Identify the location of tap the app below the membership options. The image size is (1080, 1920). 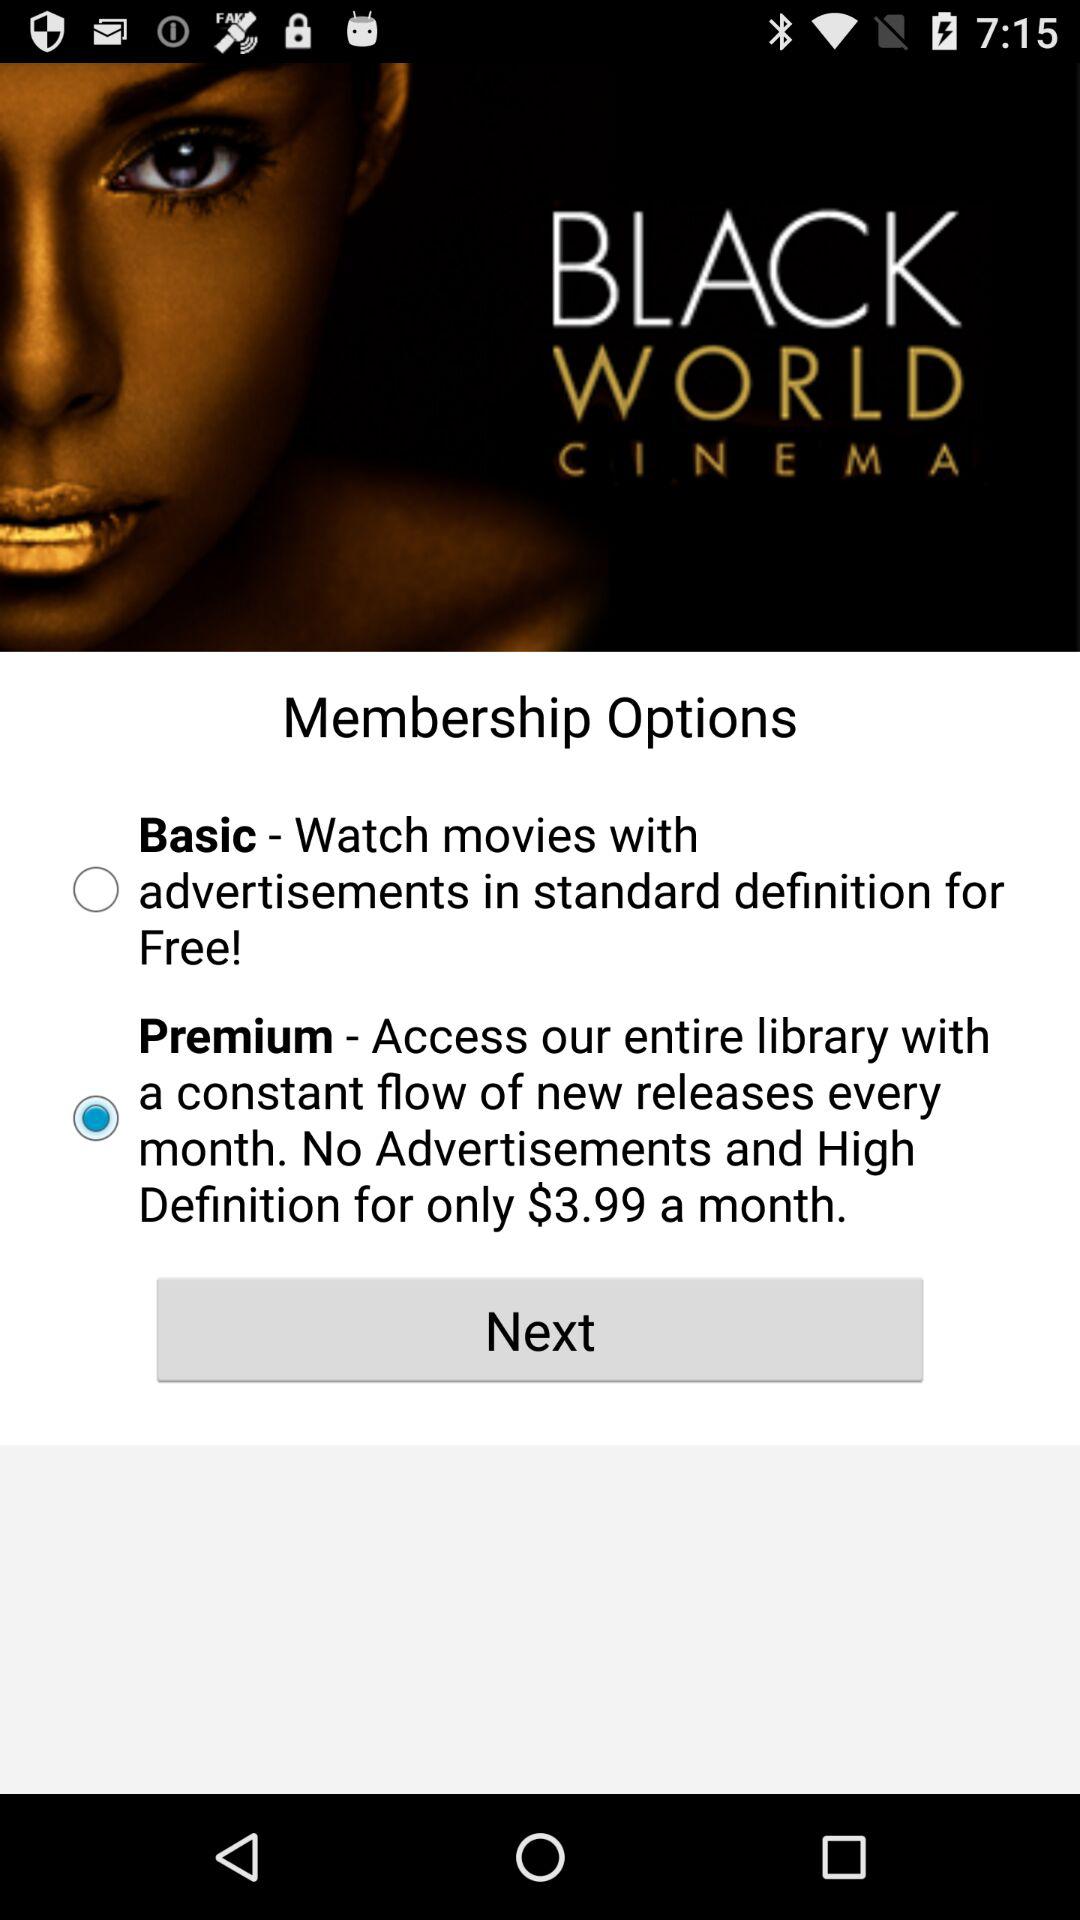
(540, 889).